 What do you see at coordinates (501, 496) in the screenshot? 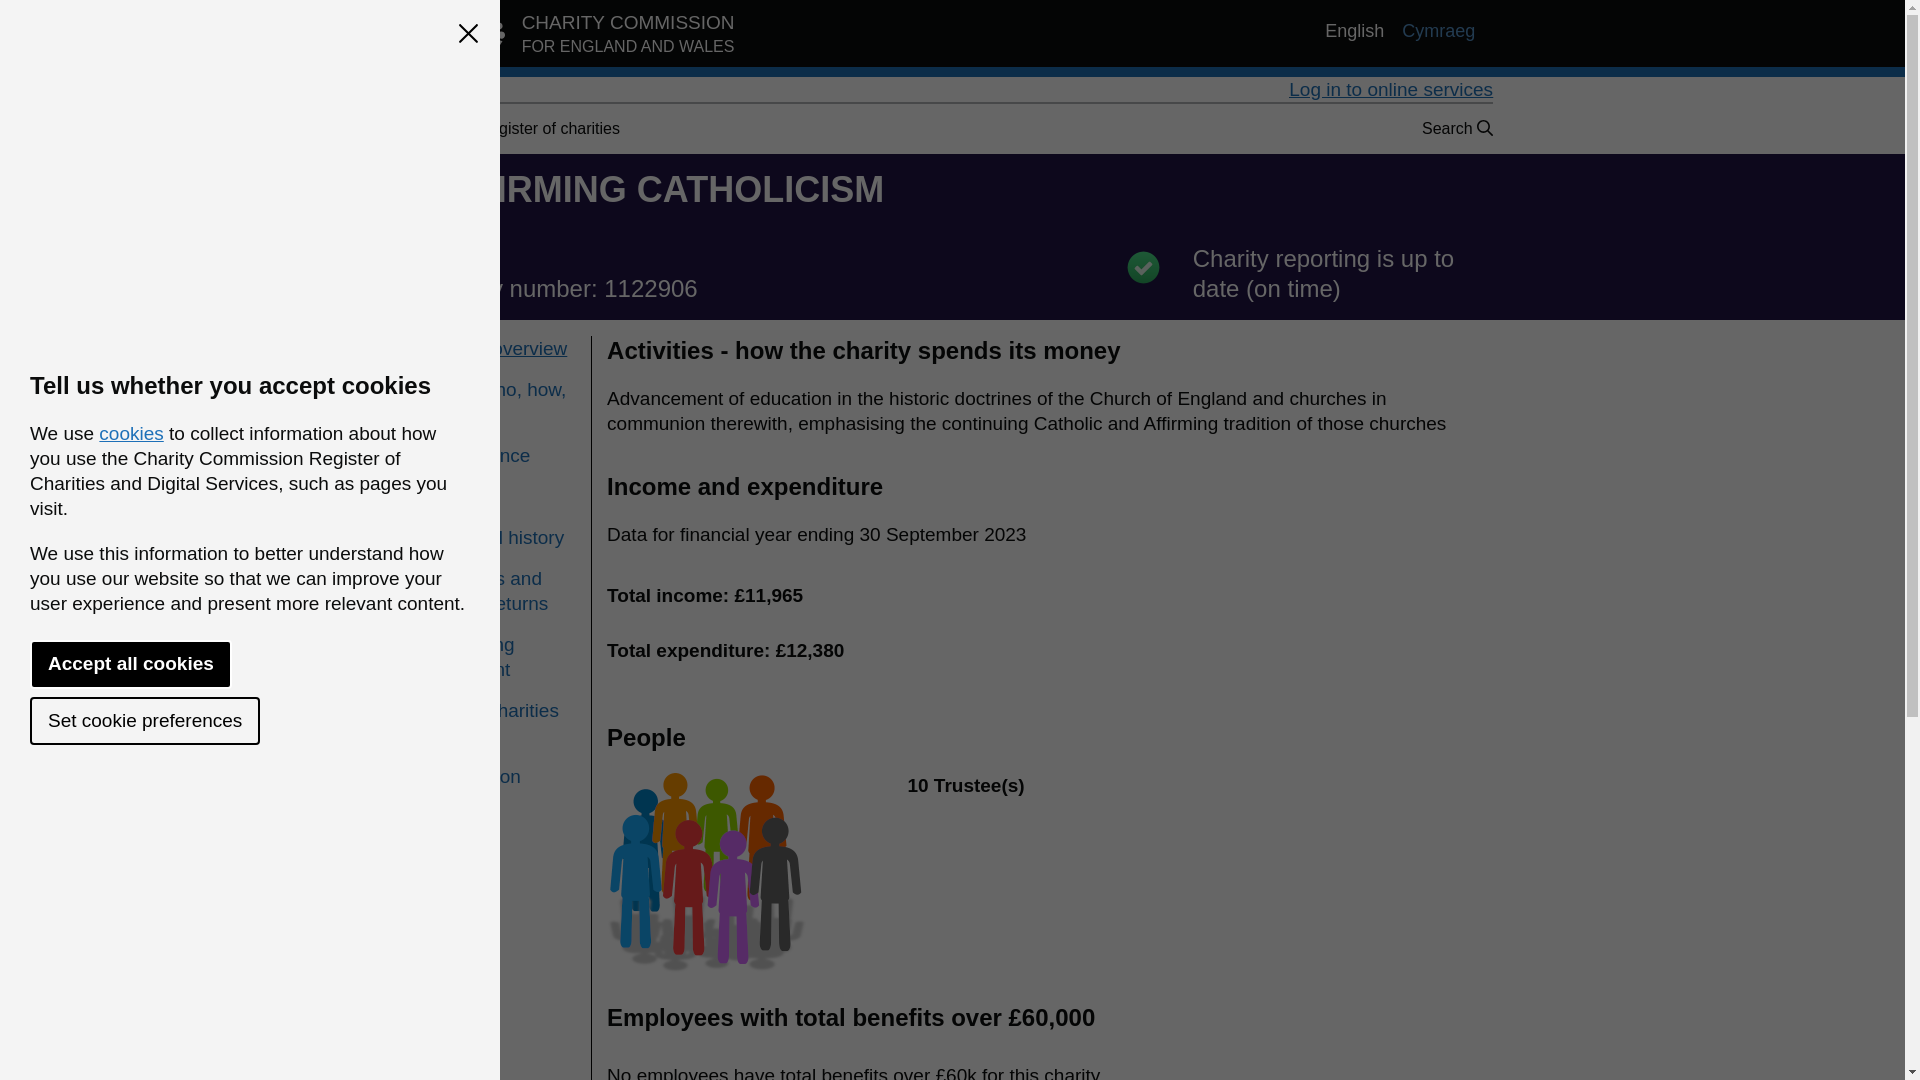
I see `Trustees` at bounding box center [501, 496].